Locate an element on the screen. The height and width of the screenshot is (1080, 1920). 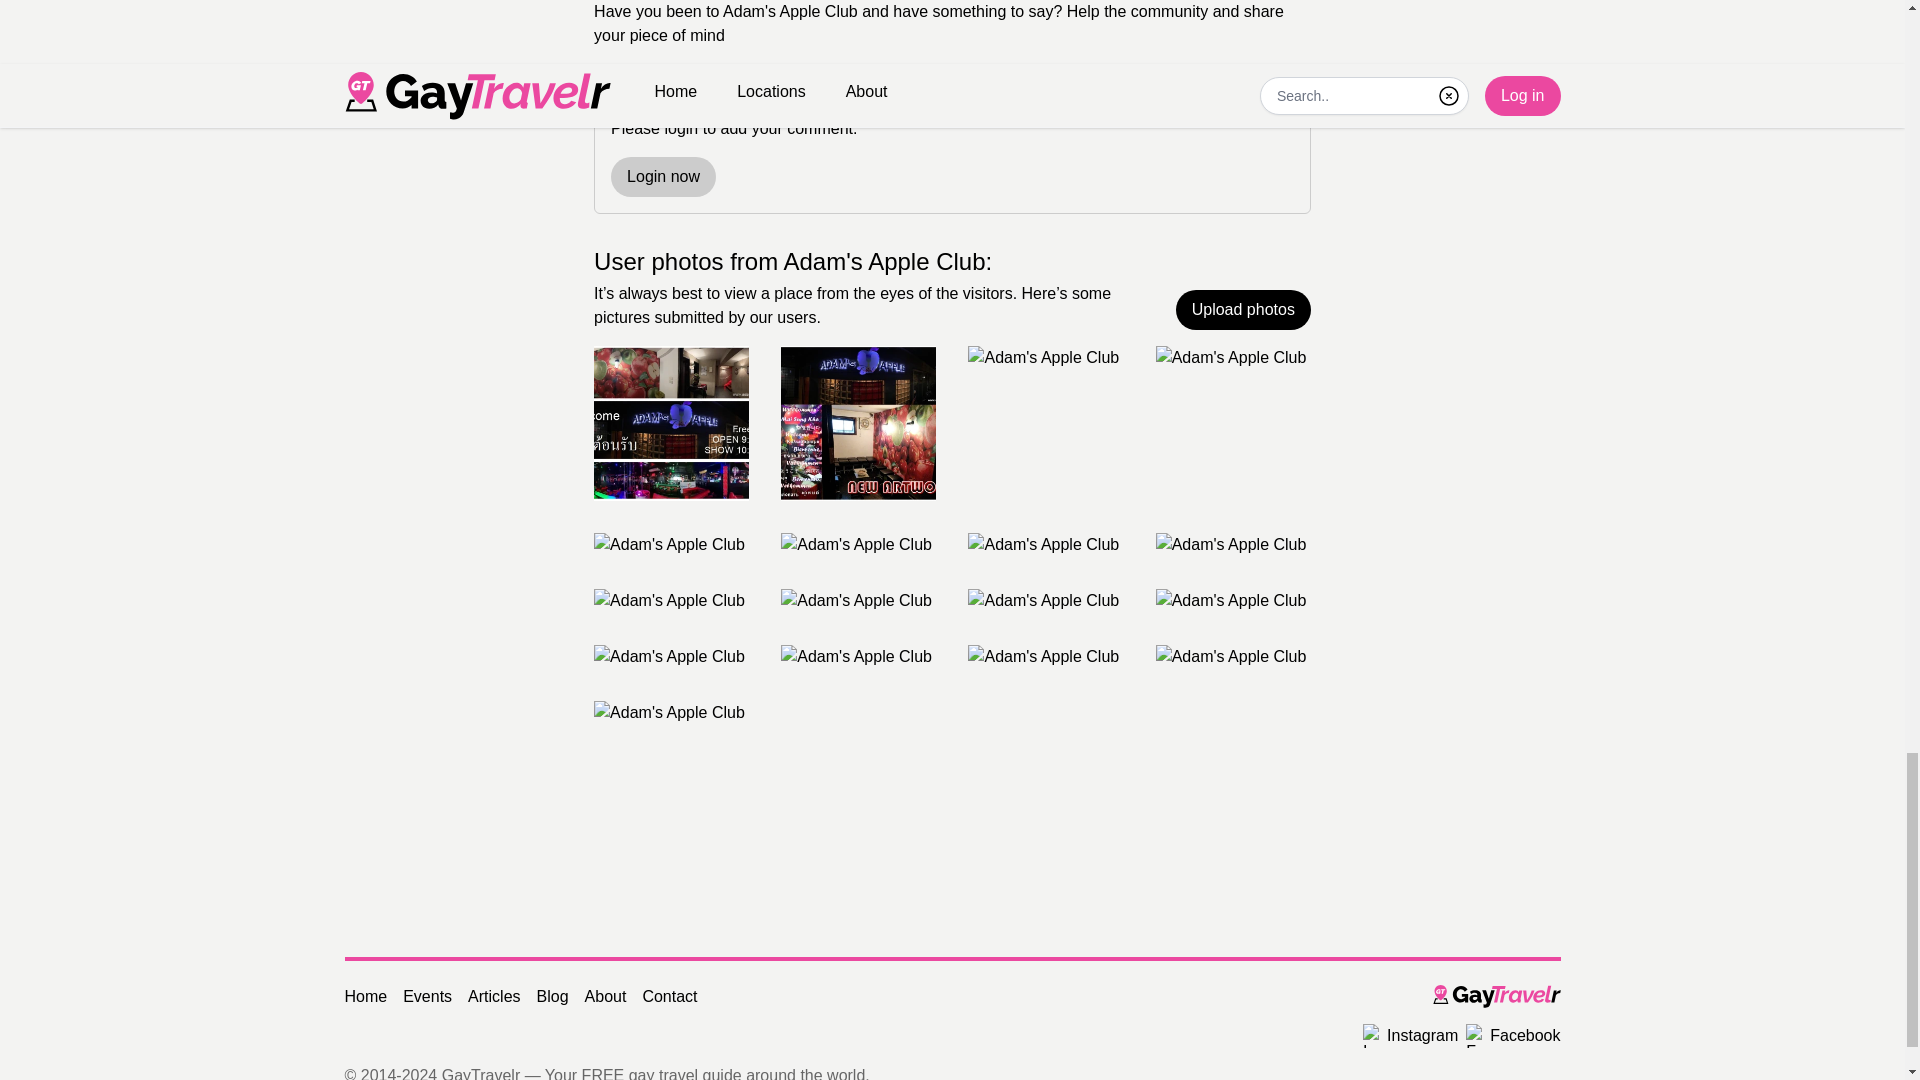
Articles is located at coordinates (494, 996).